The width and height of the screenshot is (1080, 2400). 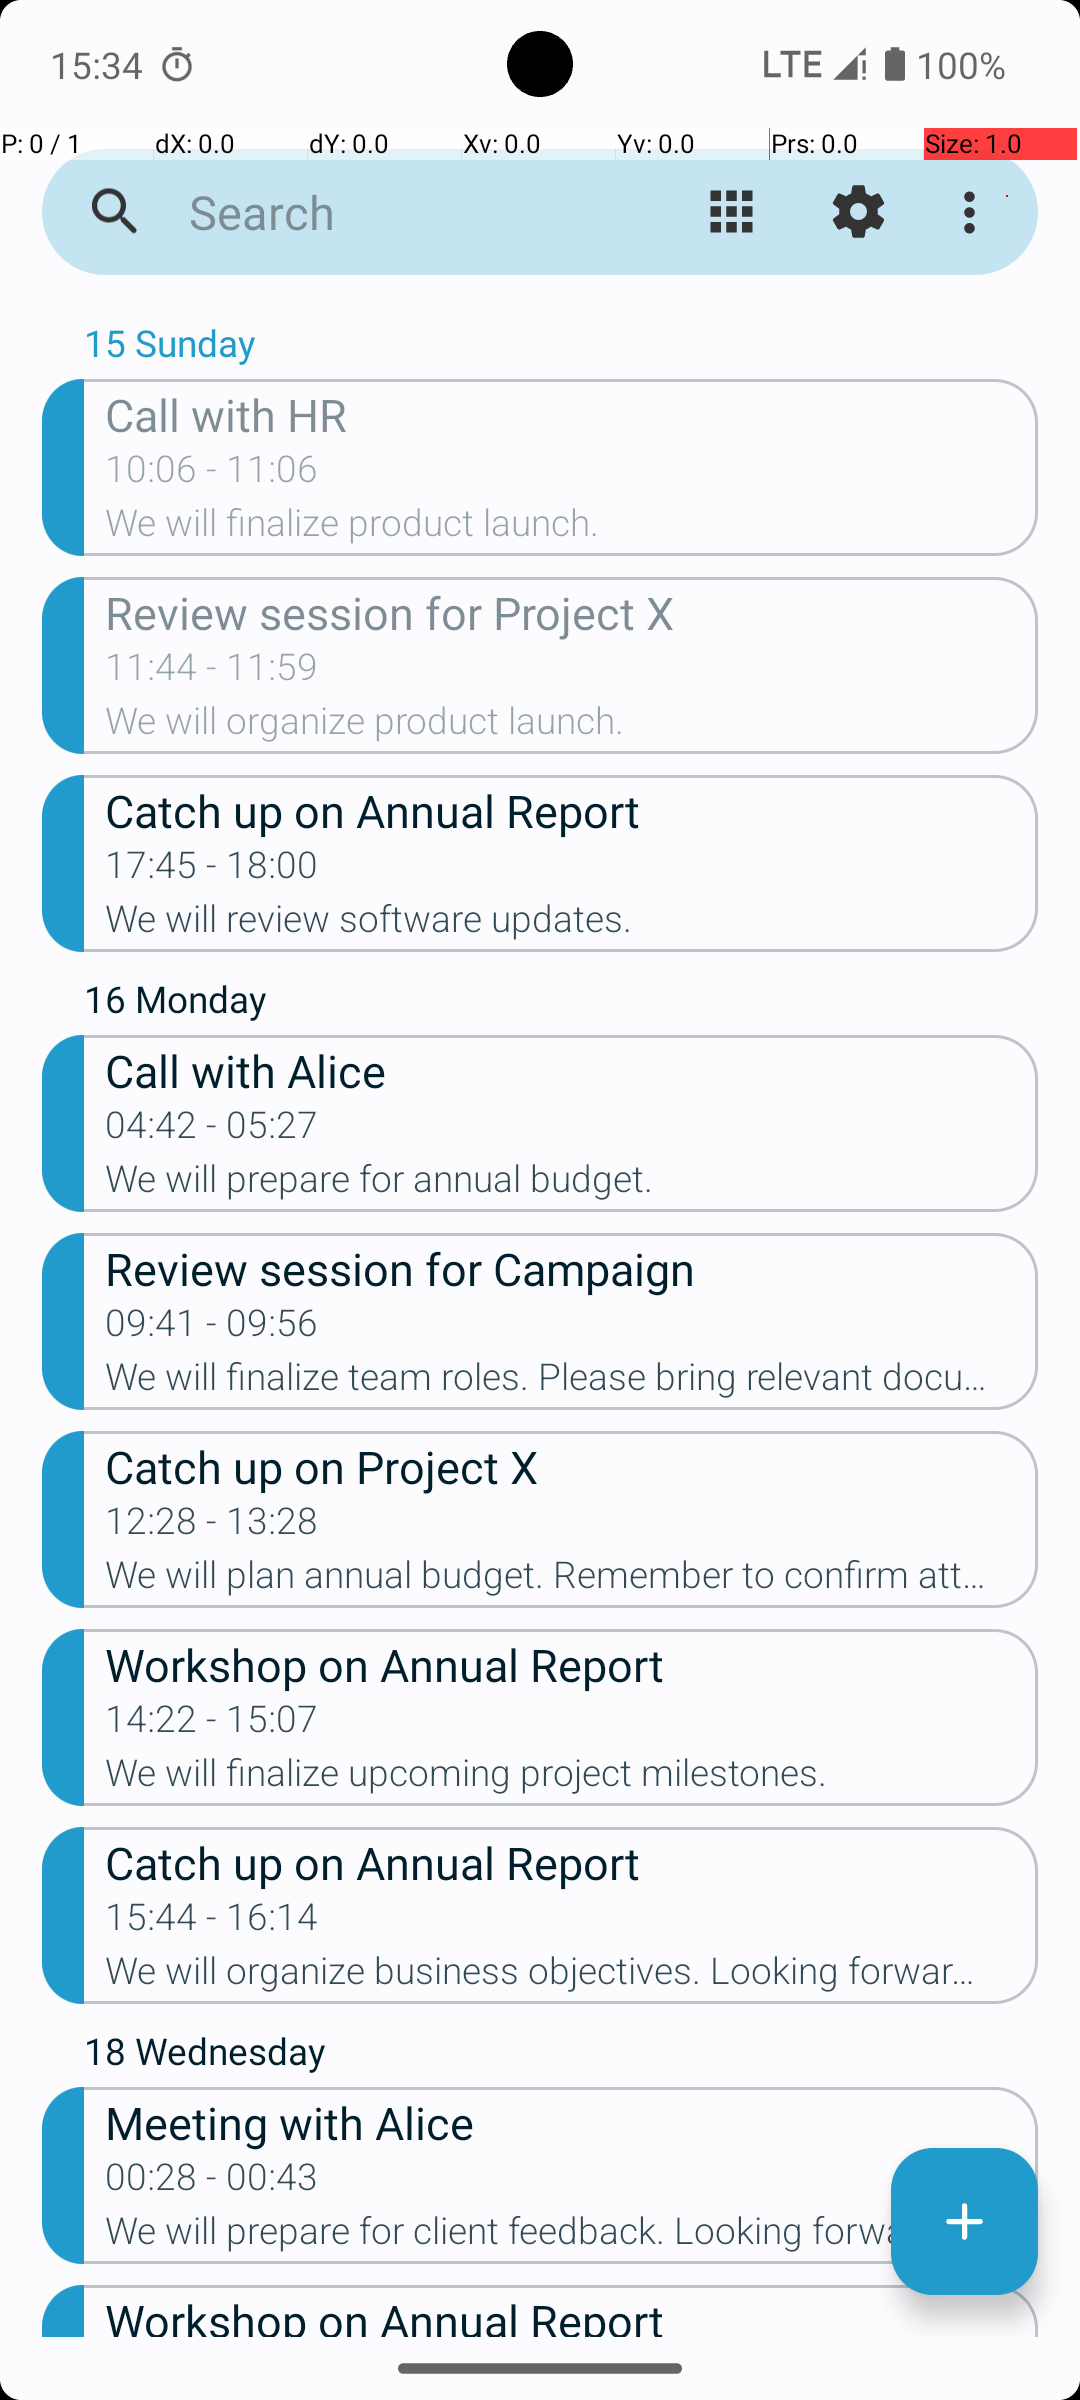 I want to click on We will organize business objectives. Looking forward to productive discussions., so click(x=572, y=1977).